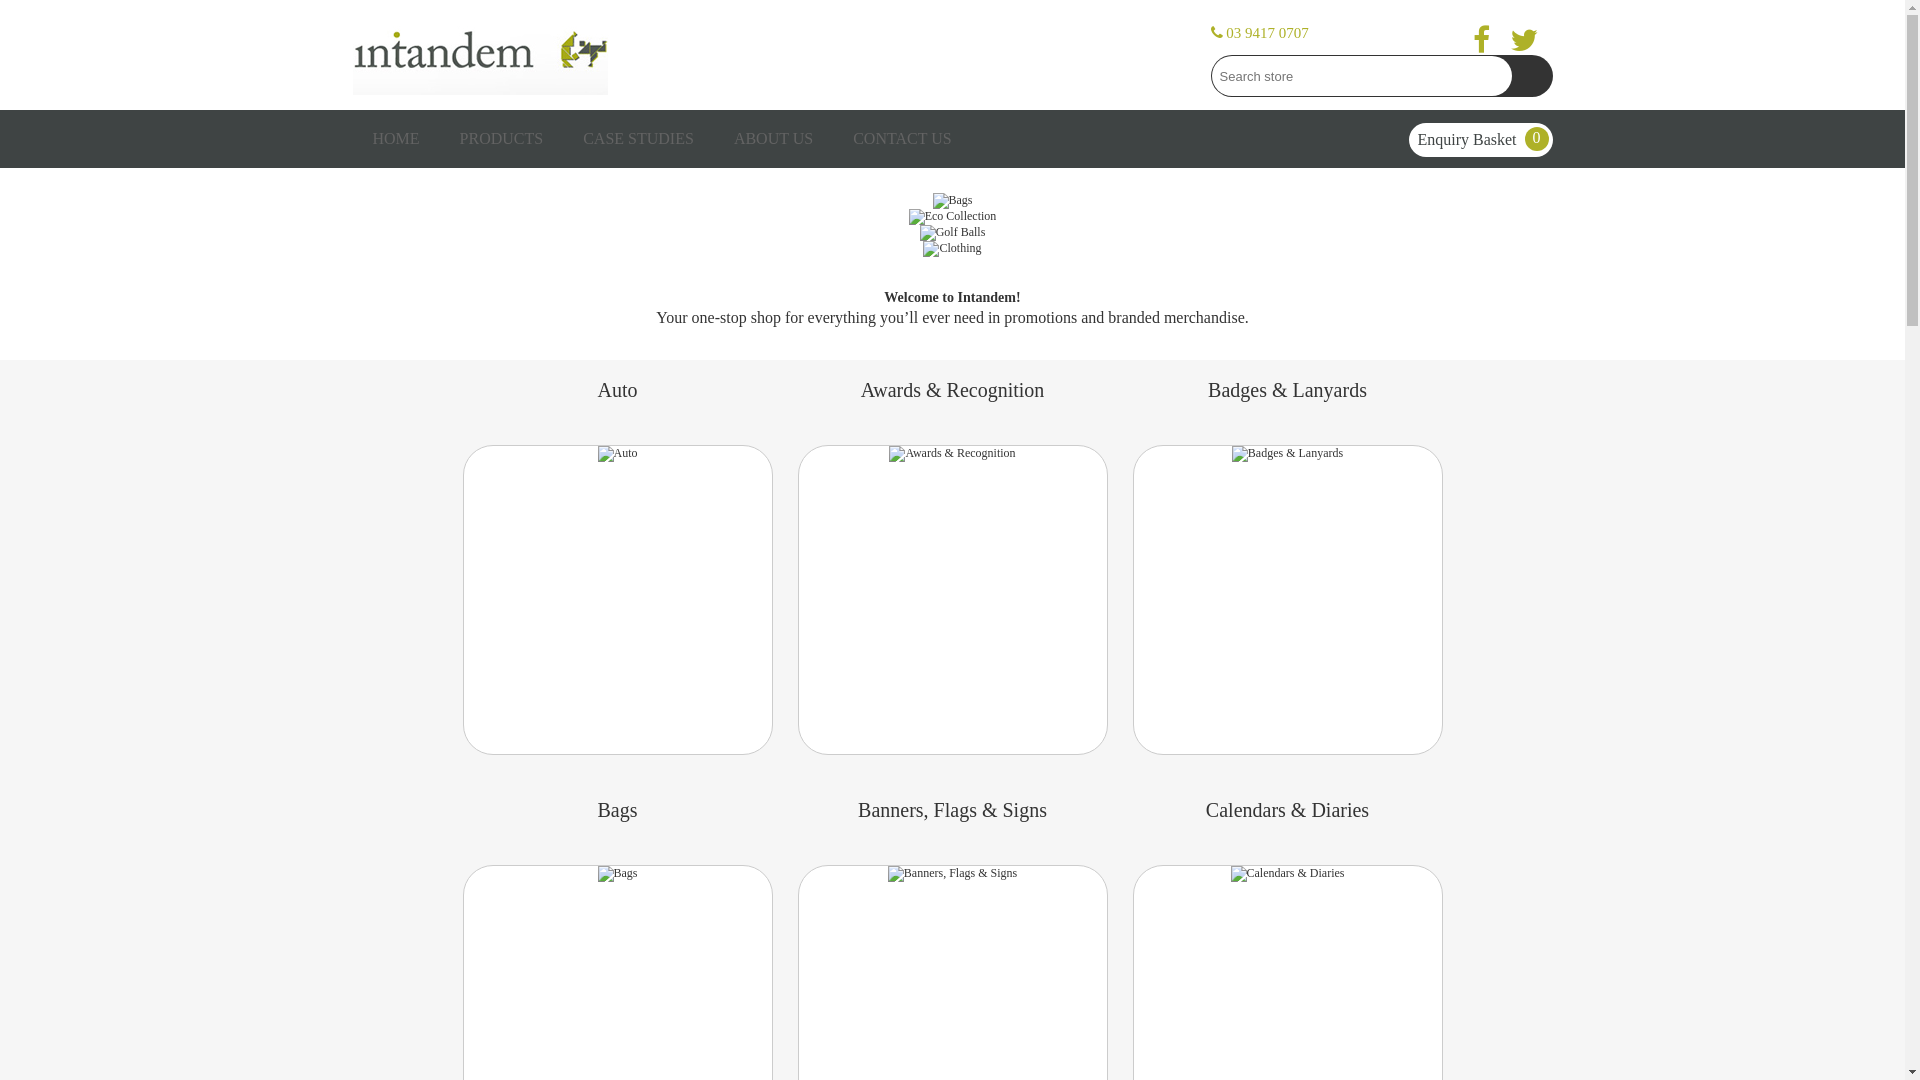 The height and width of the screenshot is (1080, 1920). I want to click on Search, so click(1532, 76).